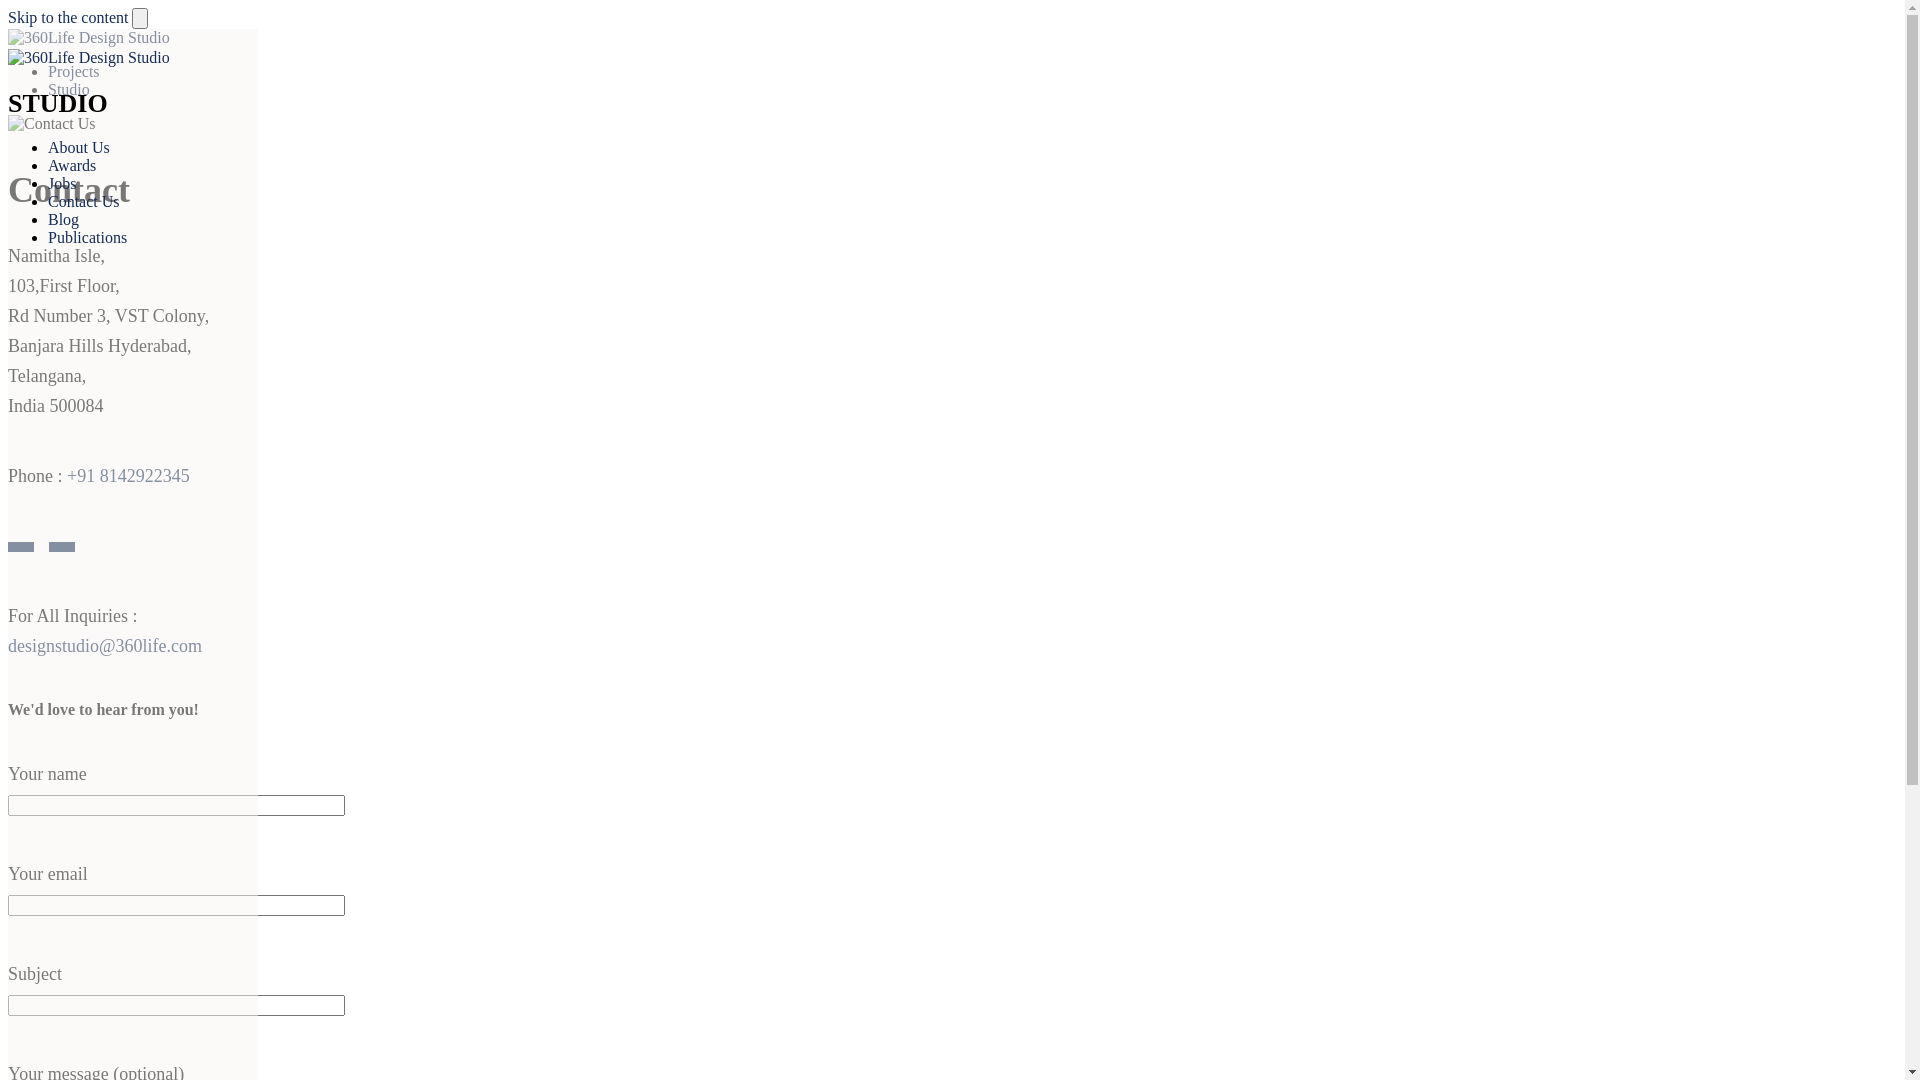 The image size is (1920, 1080). I want to click on +91 8142922345, so click(128, 476).